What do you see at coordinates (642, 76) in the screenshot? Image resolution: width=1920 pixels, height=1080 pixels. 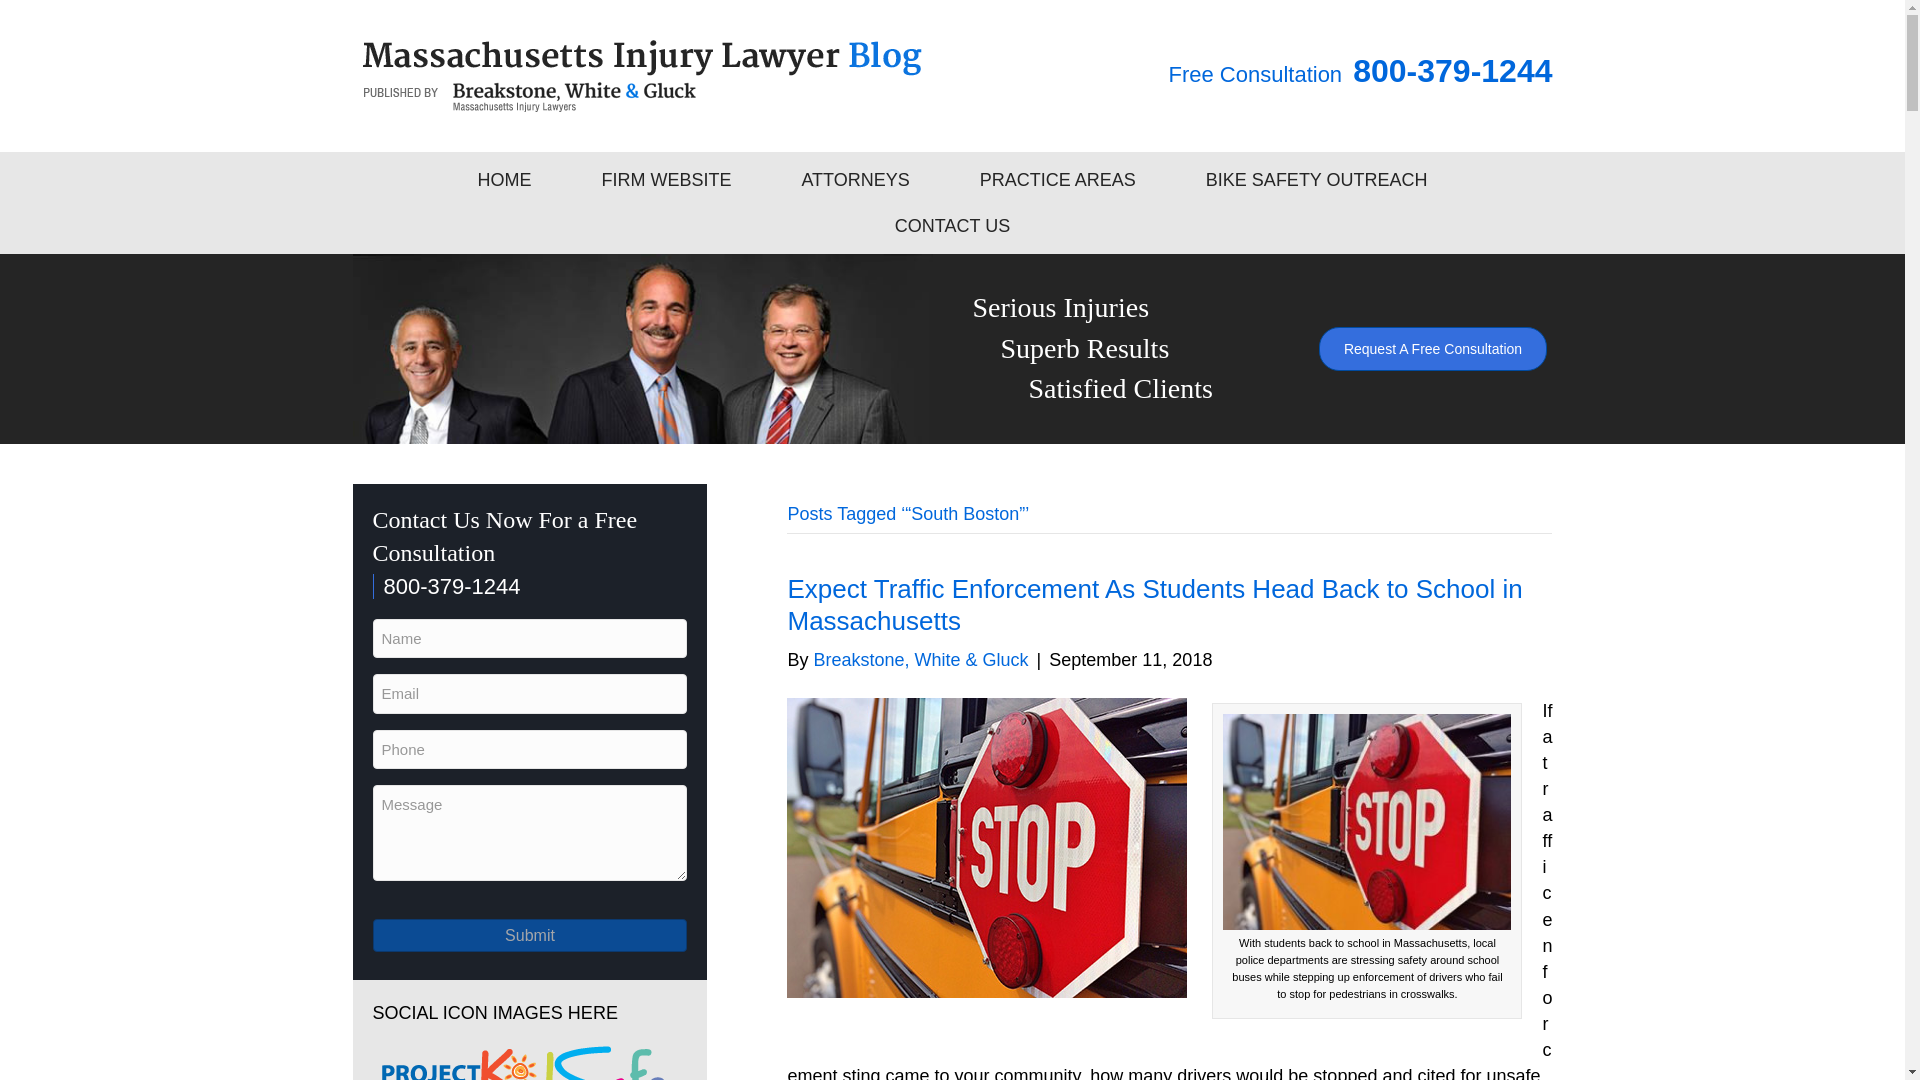 I see `Mass Injury Lawyer Blog` at bounding box center [642, 76].